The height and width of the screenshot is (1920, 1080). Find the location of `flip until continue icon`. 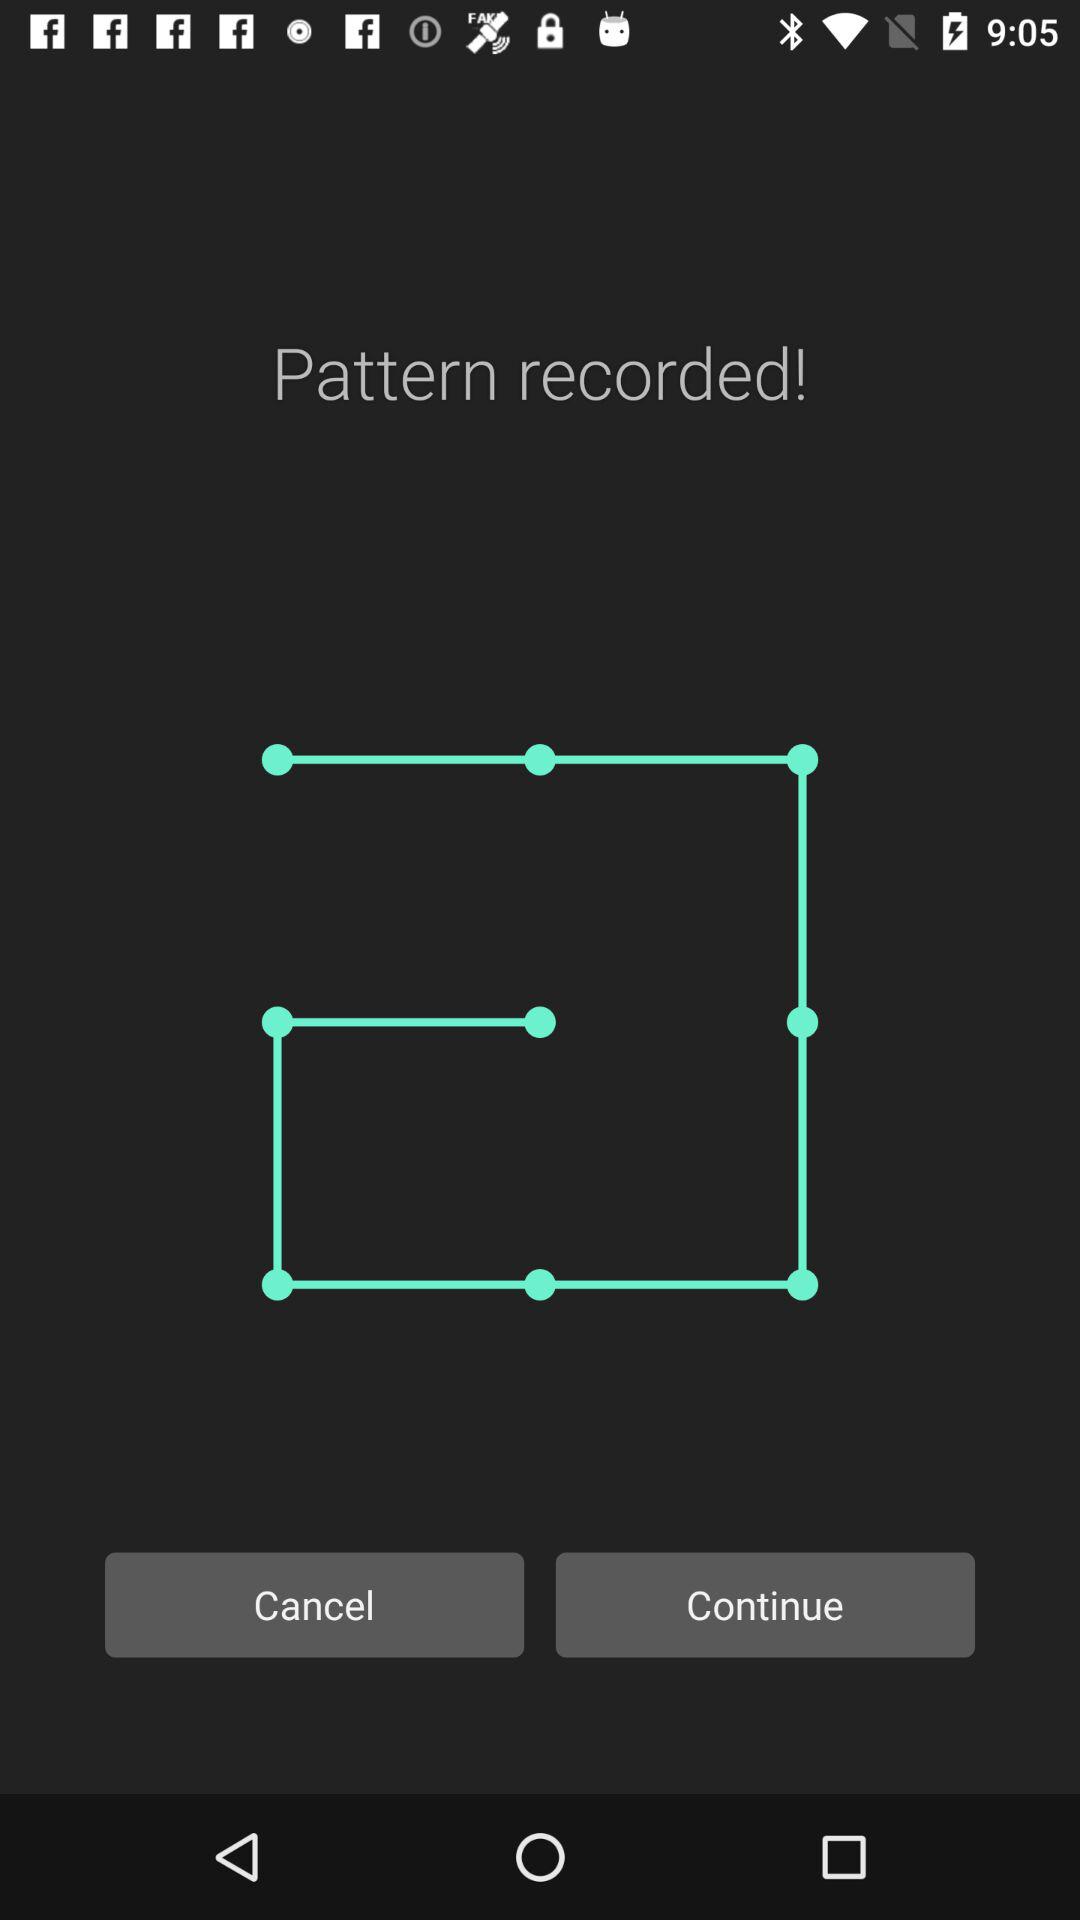

flip until continue icon is located at coordinates (765, 1604).